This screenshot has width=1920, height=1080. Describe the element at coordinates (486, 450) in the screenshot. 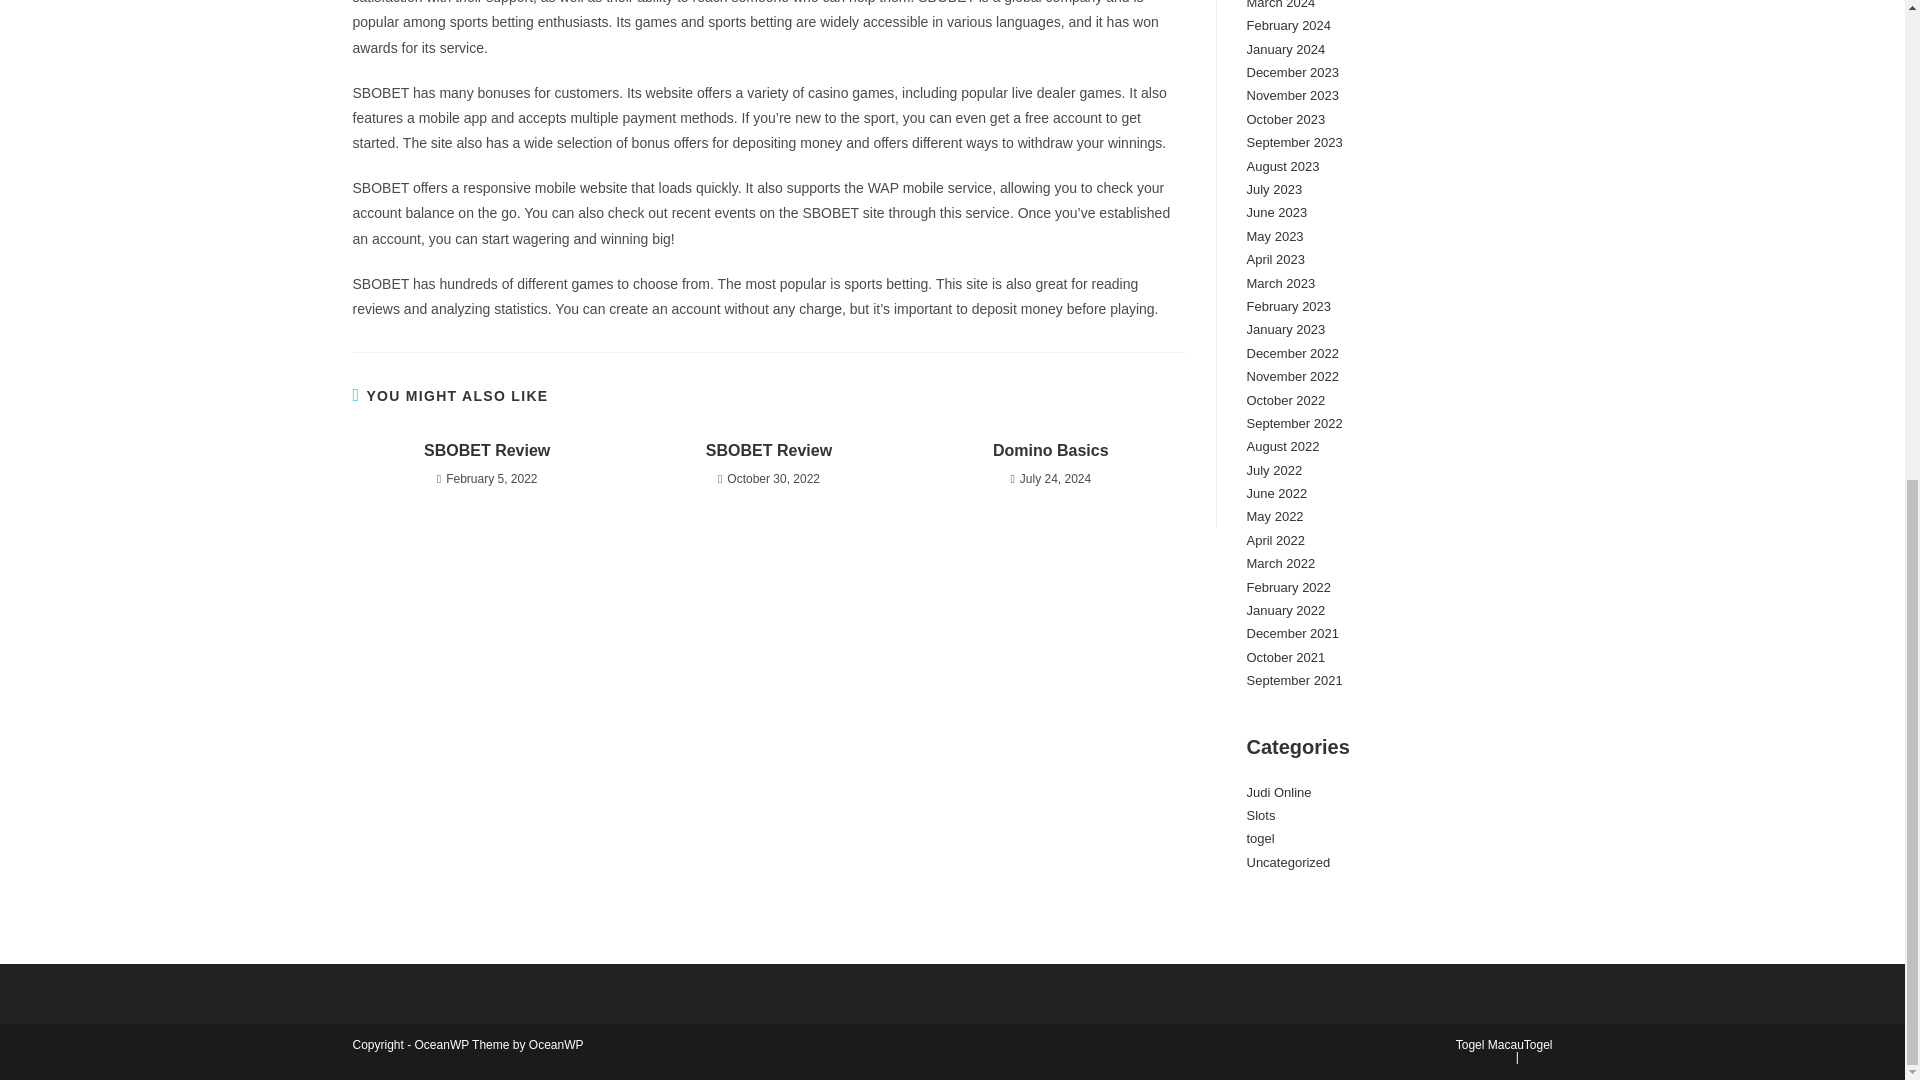

I see `SBOBET Review` at that location.